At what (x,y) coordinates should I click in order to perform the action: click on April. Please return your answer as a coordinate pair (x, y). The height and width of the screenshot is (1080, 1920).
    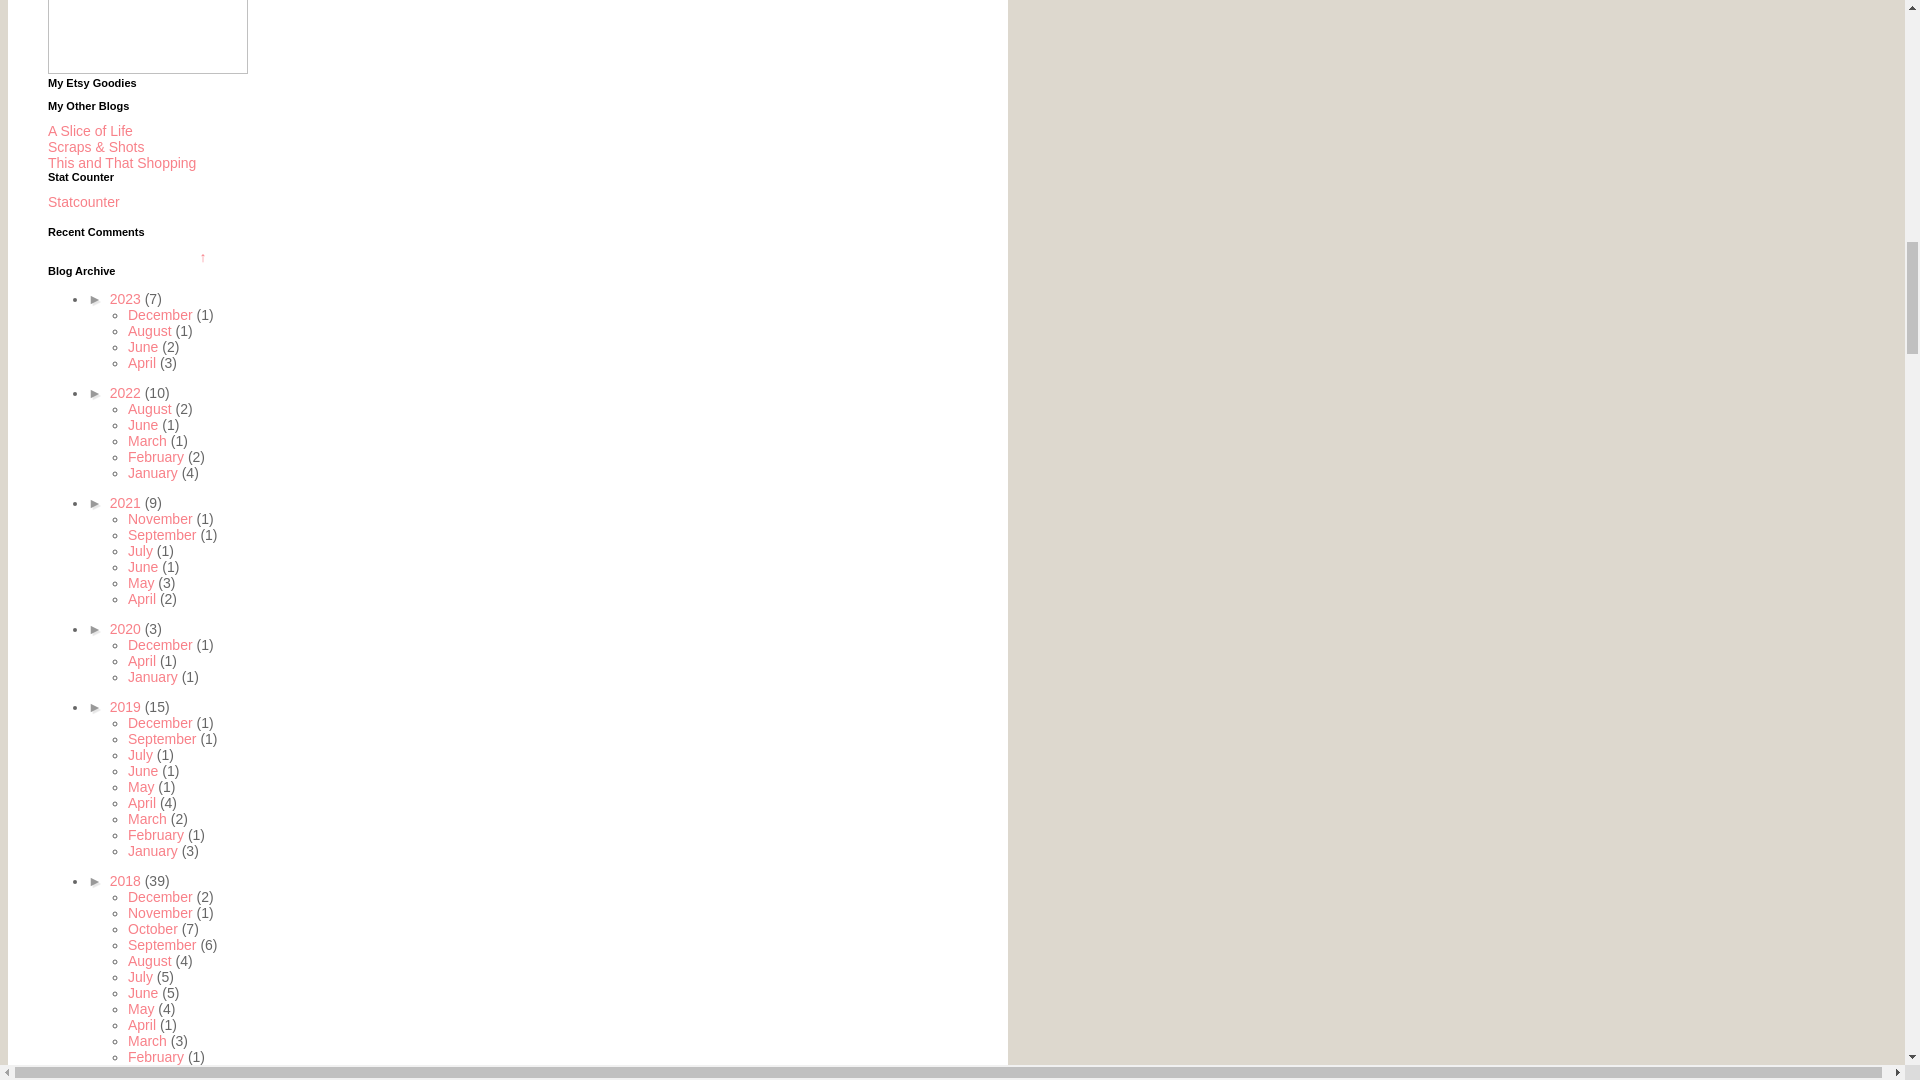
    Looking at the image, I should click on (144, 363).